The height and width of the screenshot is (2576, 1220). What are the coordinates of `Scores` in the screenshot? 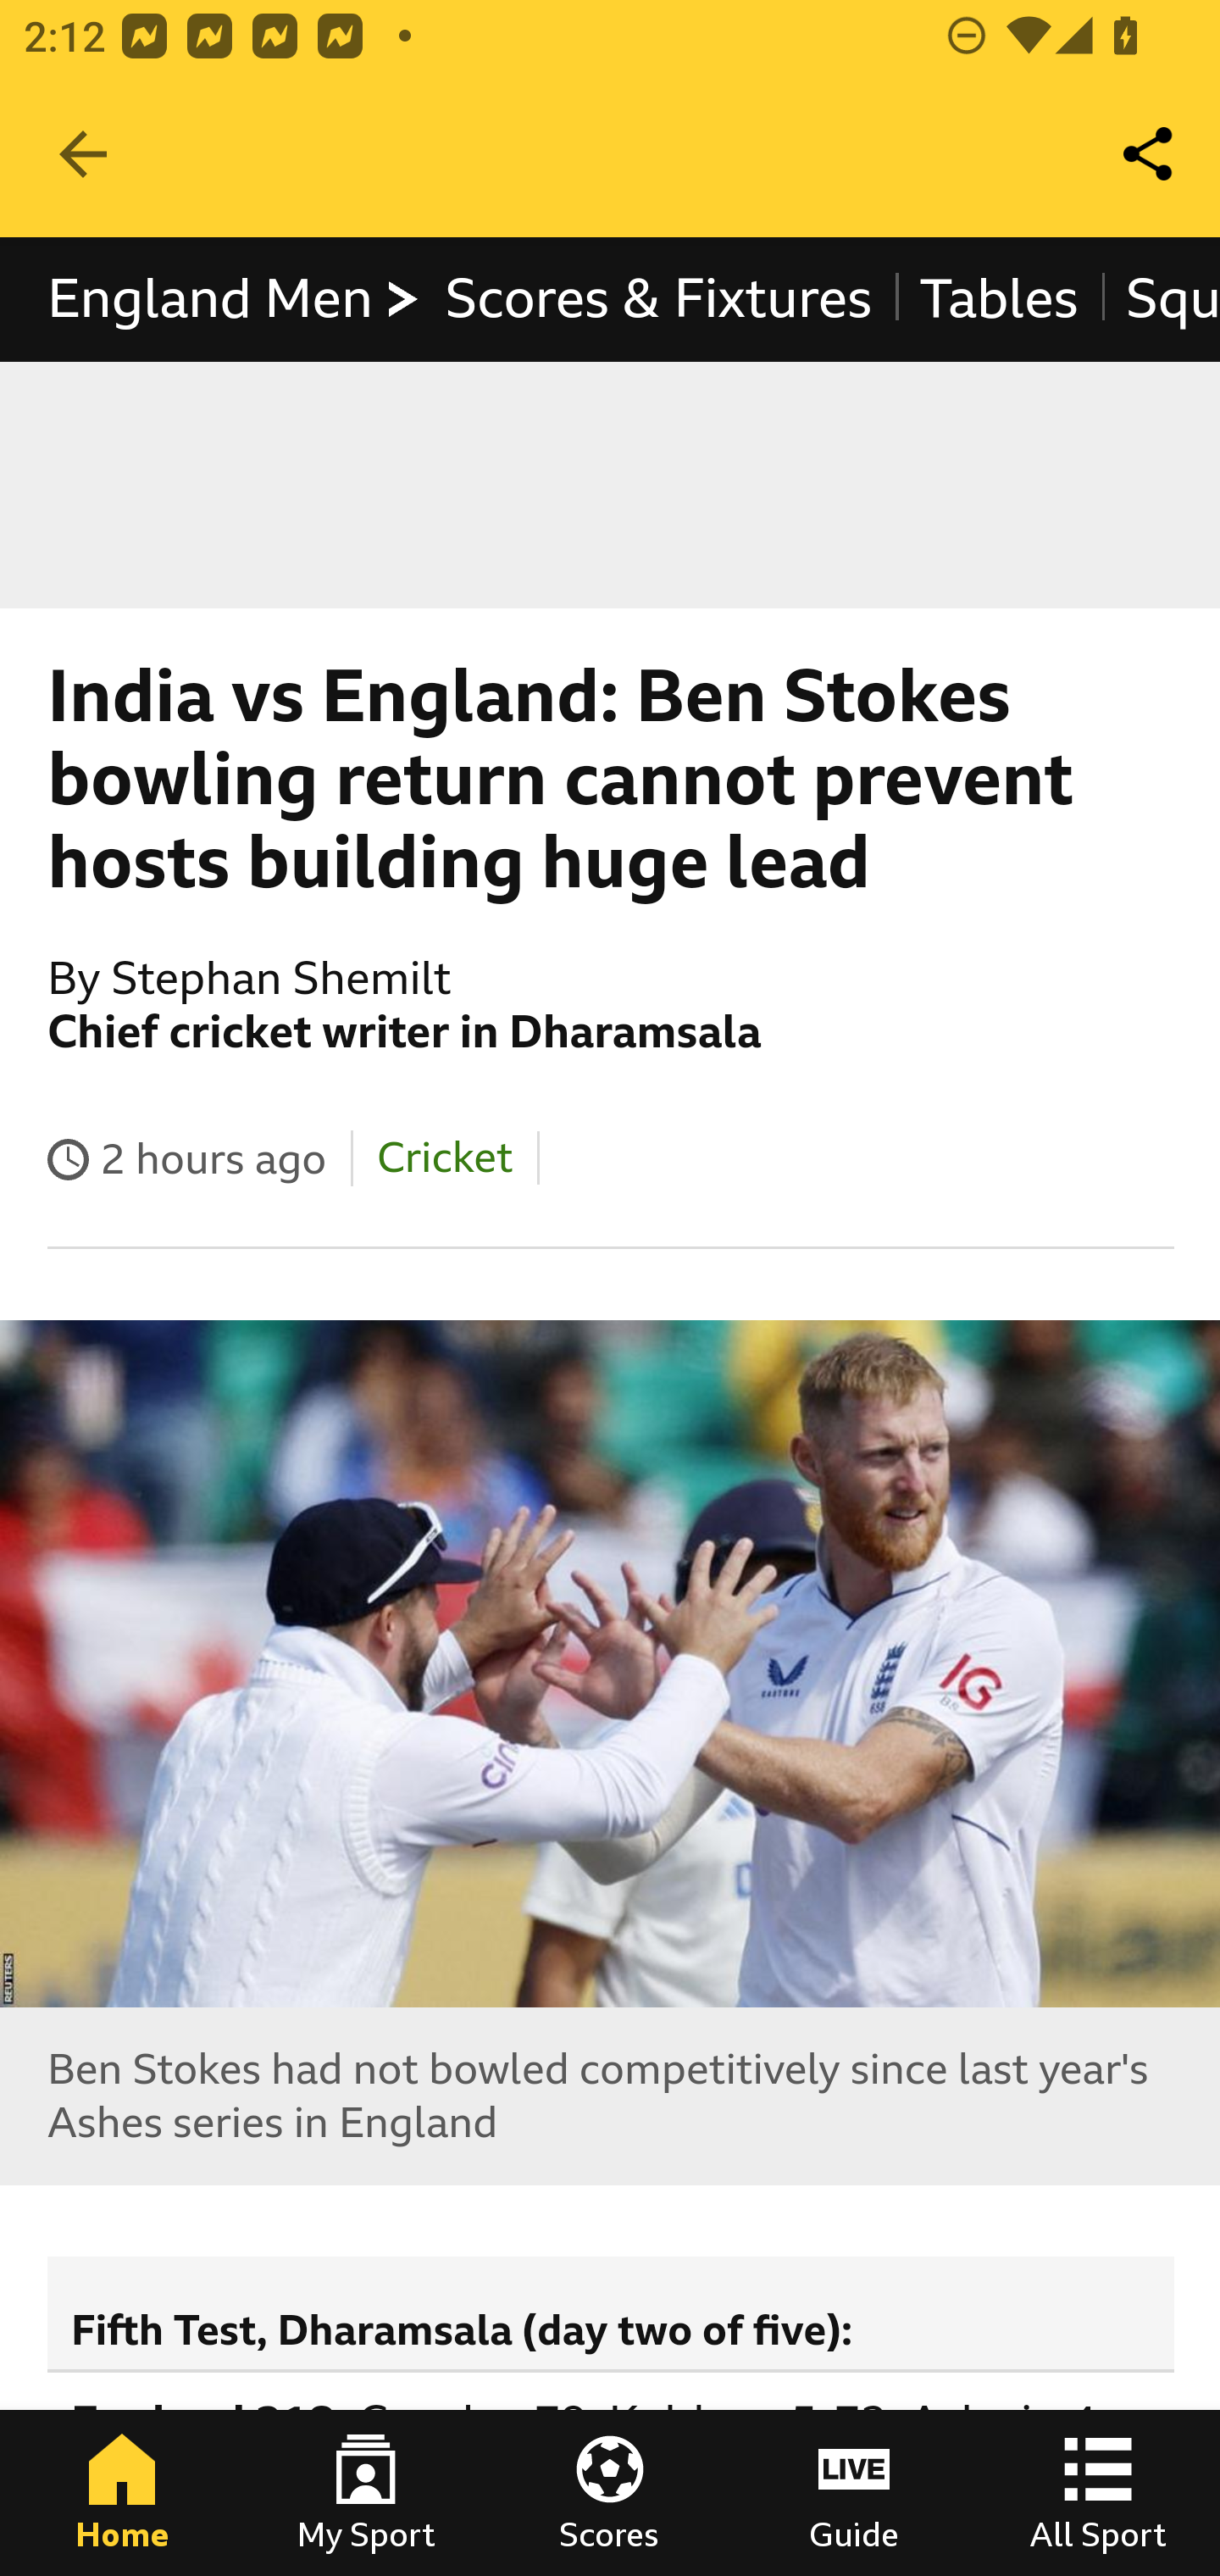 It's located at (610, 2493).